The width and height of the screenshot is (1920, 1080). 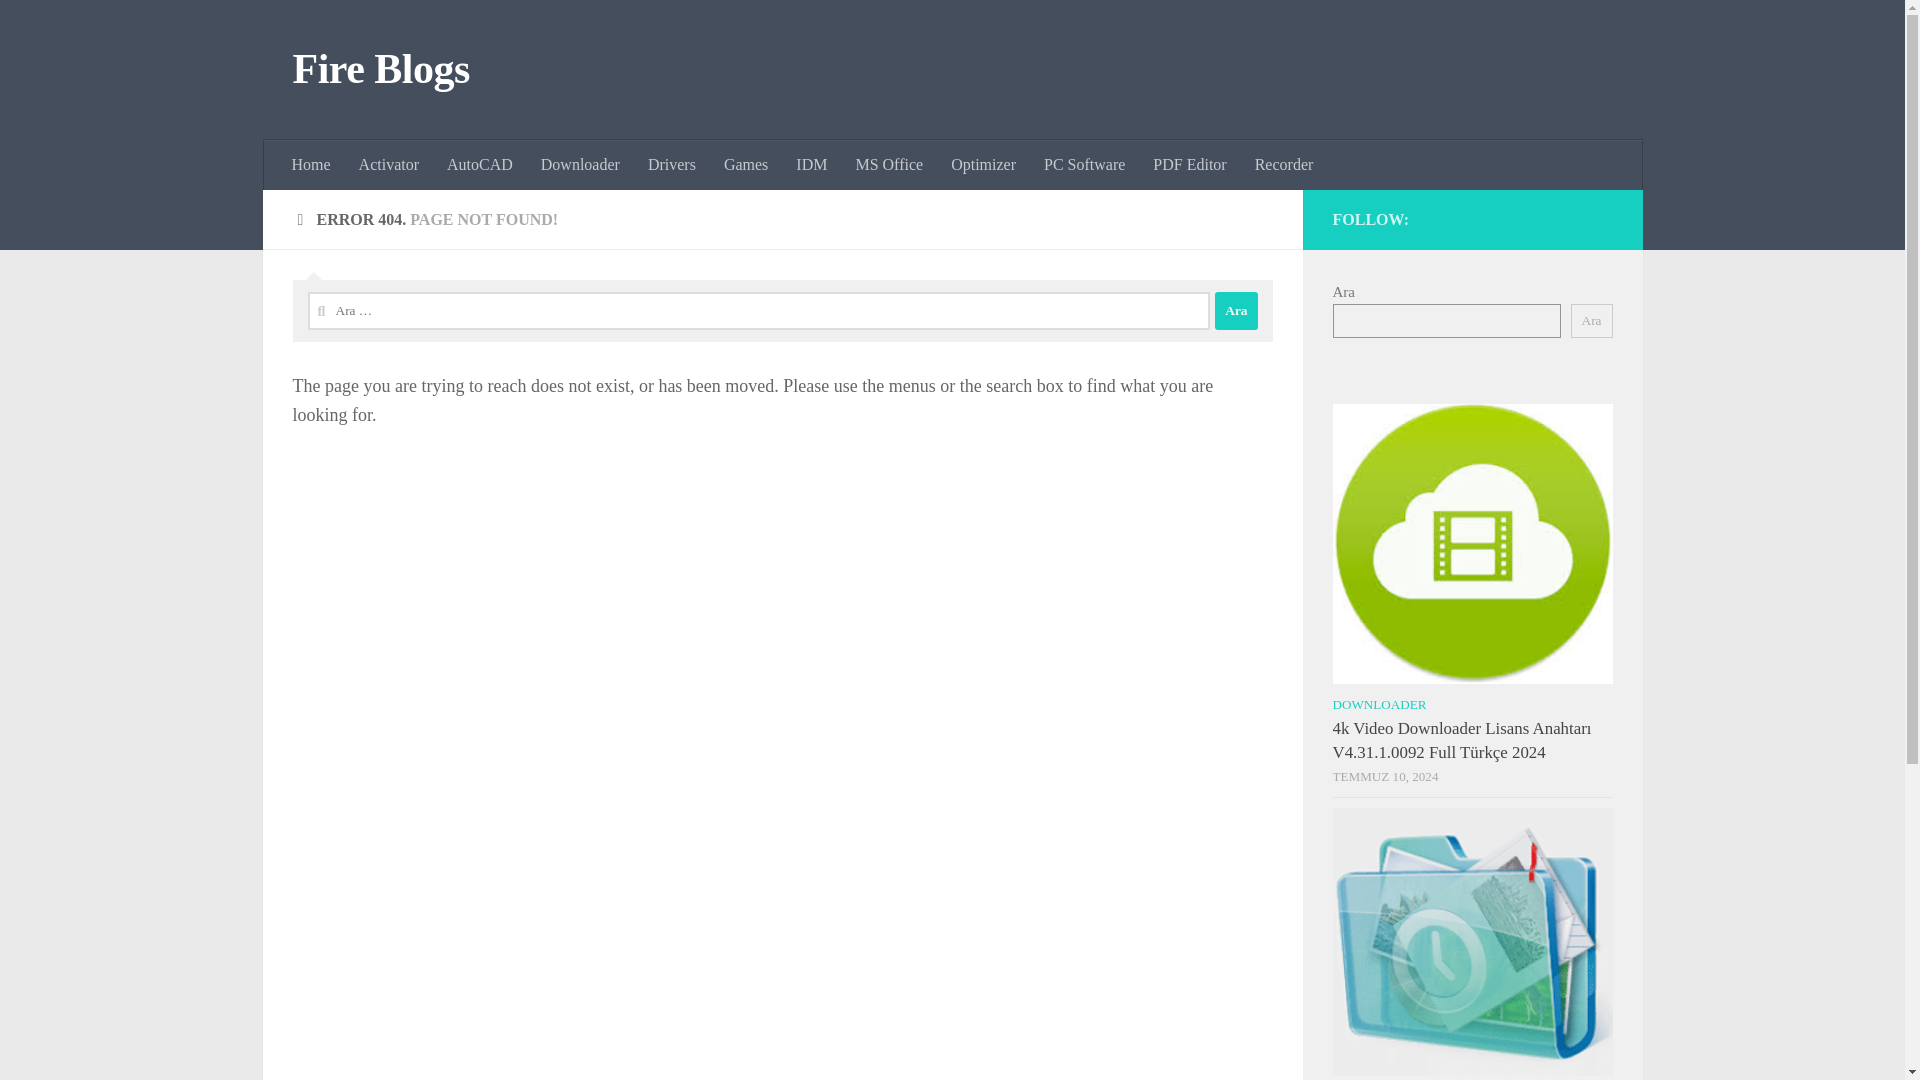 What do you see at coordinates (78, 27) in the screenshot?
I see `Skip to content` at bounding box center [78, 27].